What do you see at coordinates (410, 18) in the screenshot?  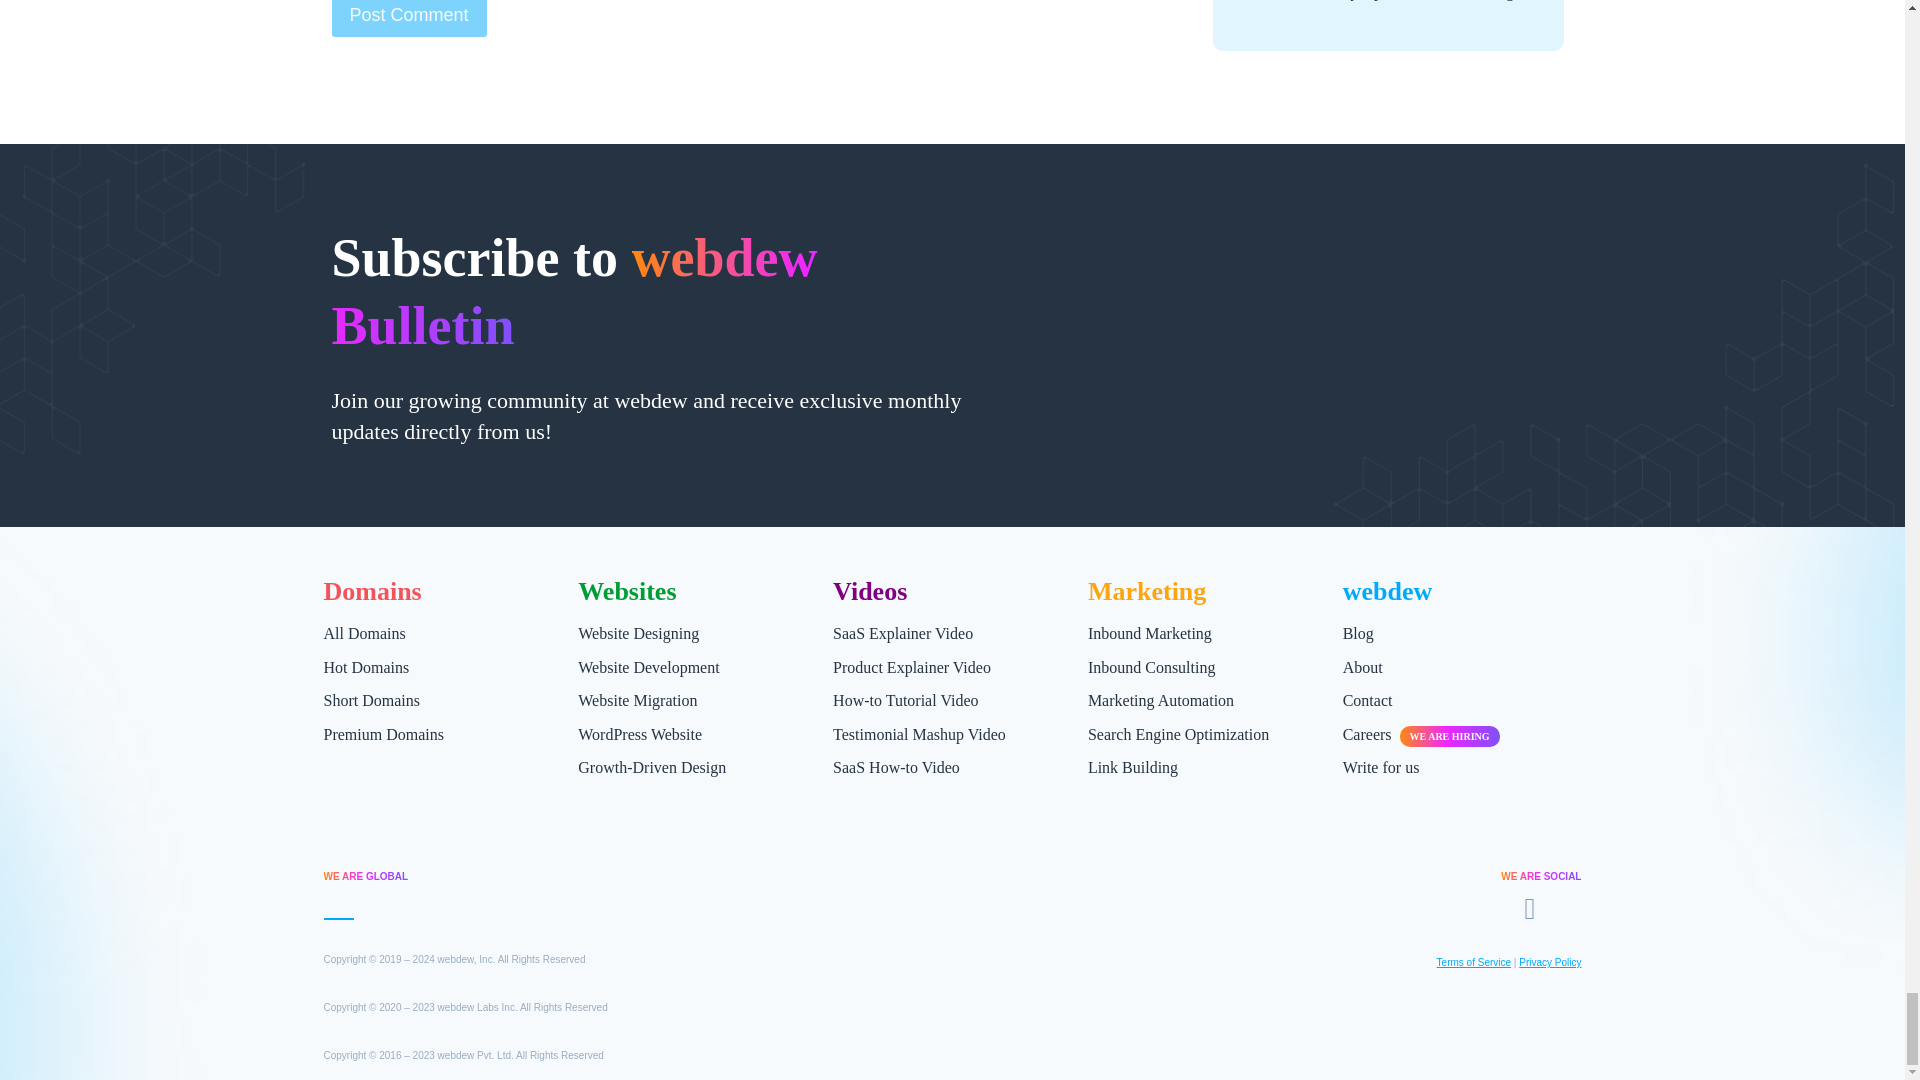 I see `Post Comment` at bounding box center [410, 18].